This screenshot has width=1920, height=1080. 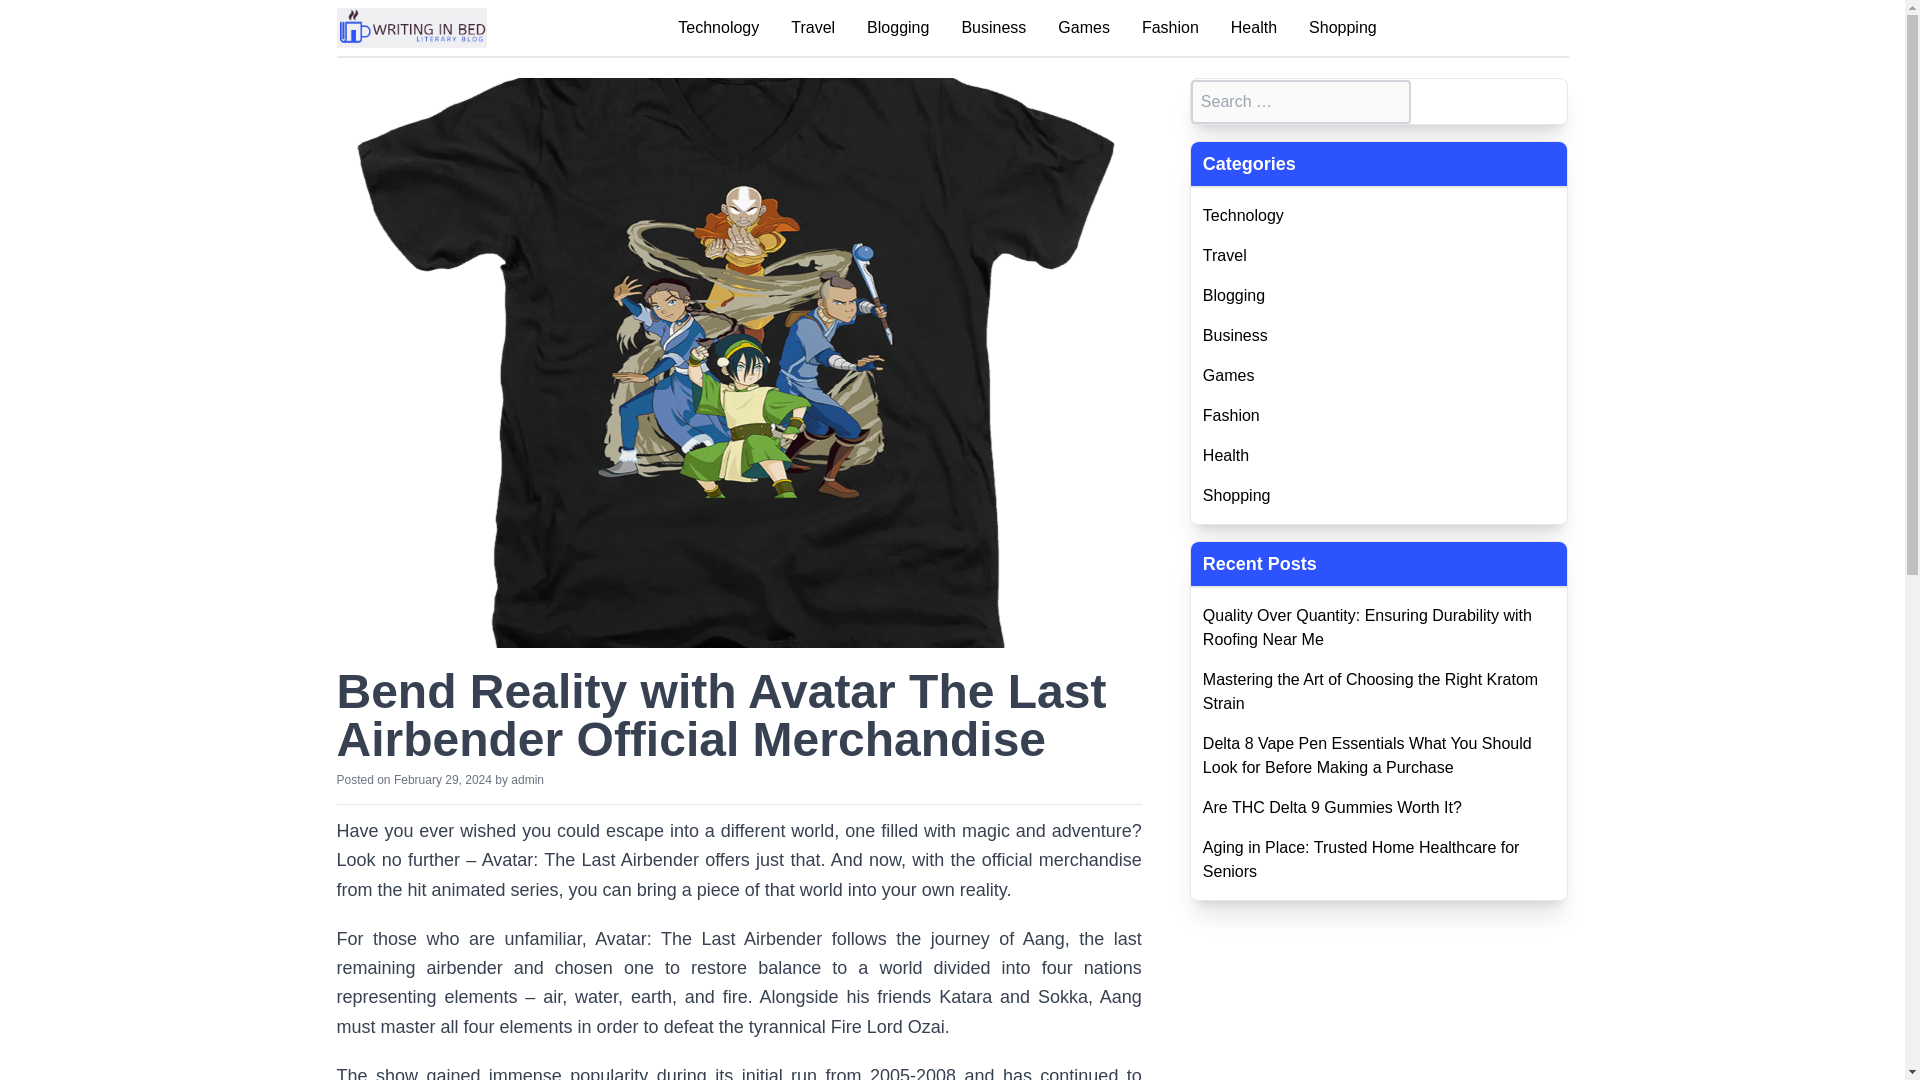 What do you see at coordinates (347, 28) in the screenshot?
I see `Skip to the content` at bounding box center [347, 28].